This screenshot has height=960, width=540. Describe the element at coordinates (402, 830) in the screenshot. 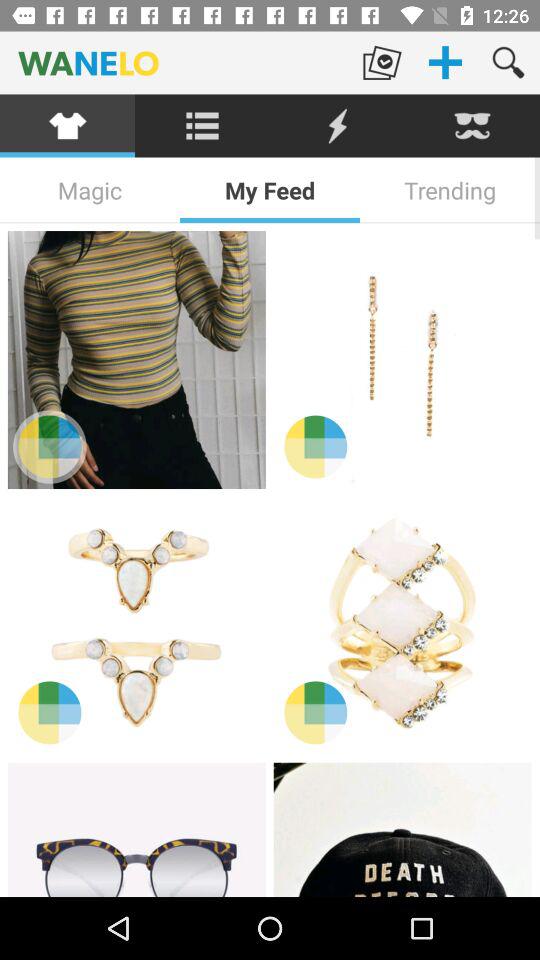

I see `select picture` at that location.